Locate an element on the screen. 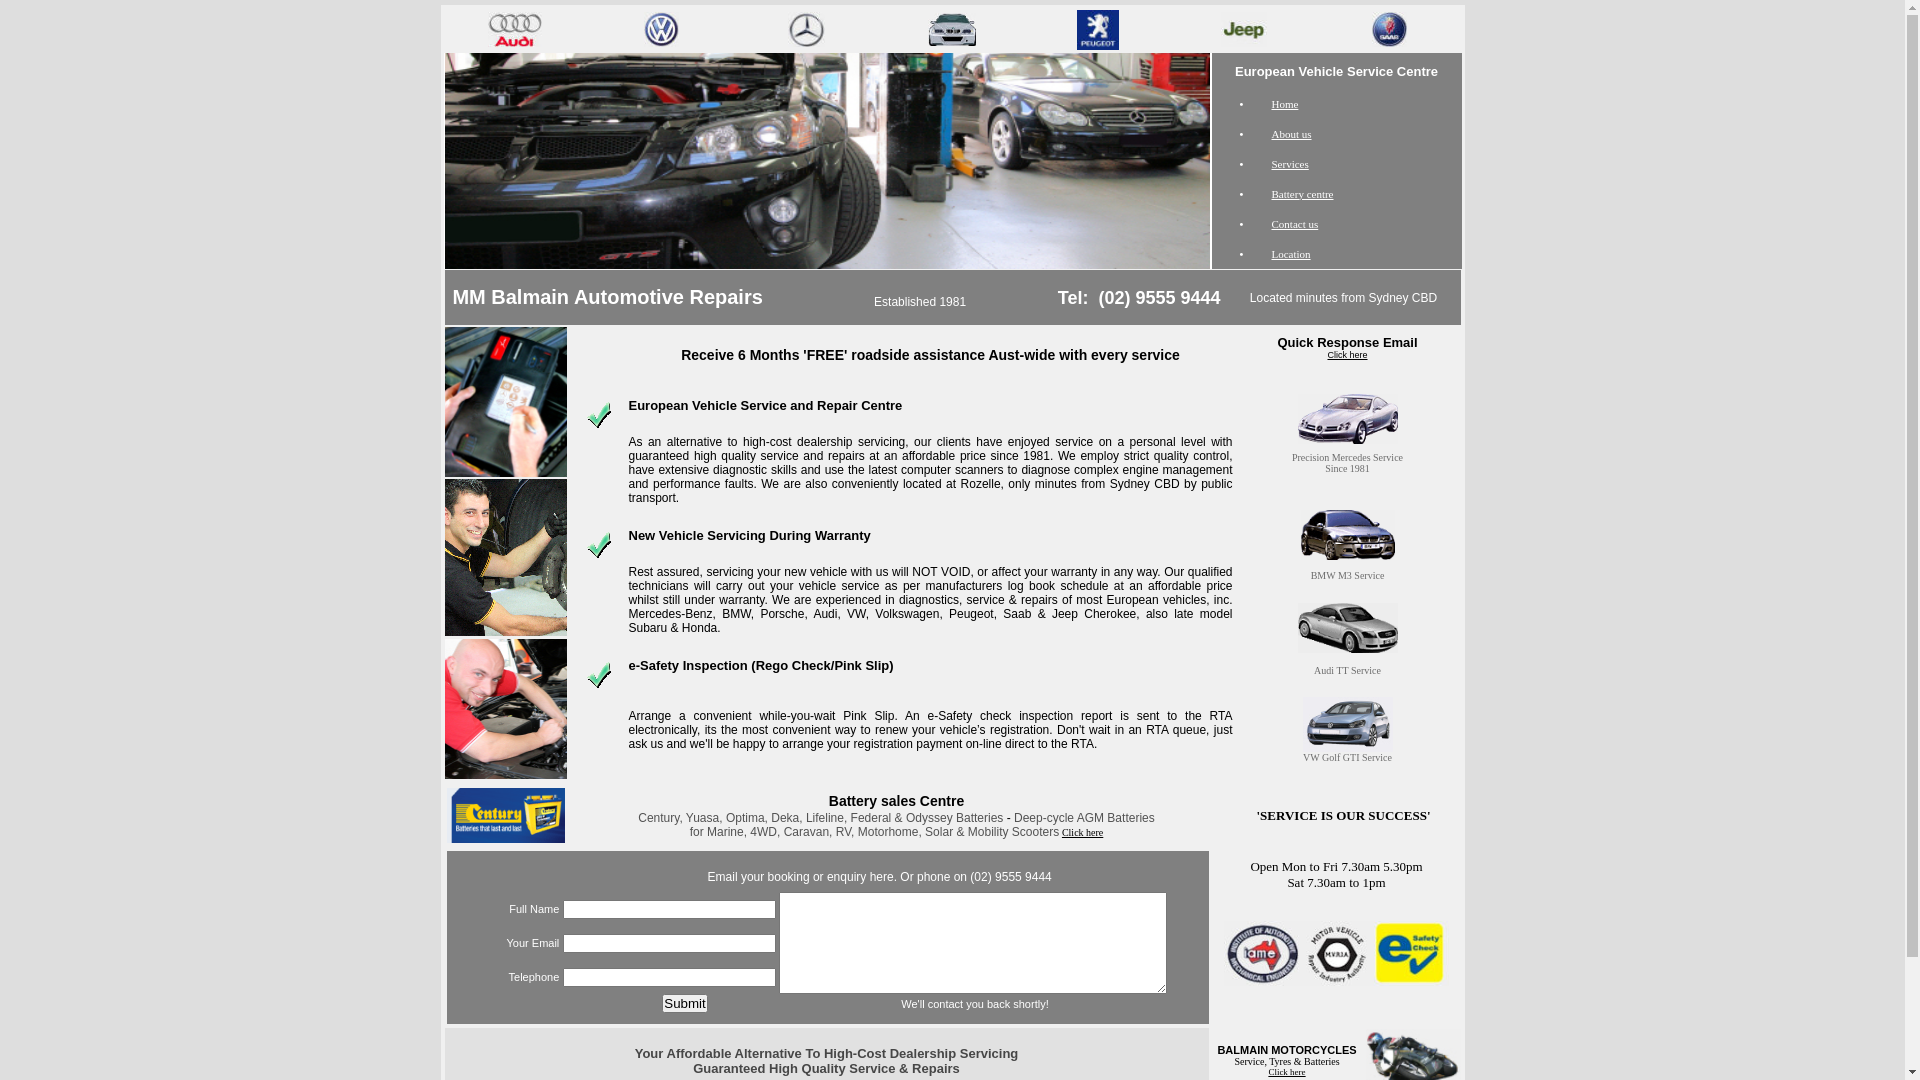  BALMAIN MOTORCYCLES
Service, Tyres & Batteries is located at coordinates (1286, 1055).